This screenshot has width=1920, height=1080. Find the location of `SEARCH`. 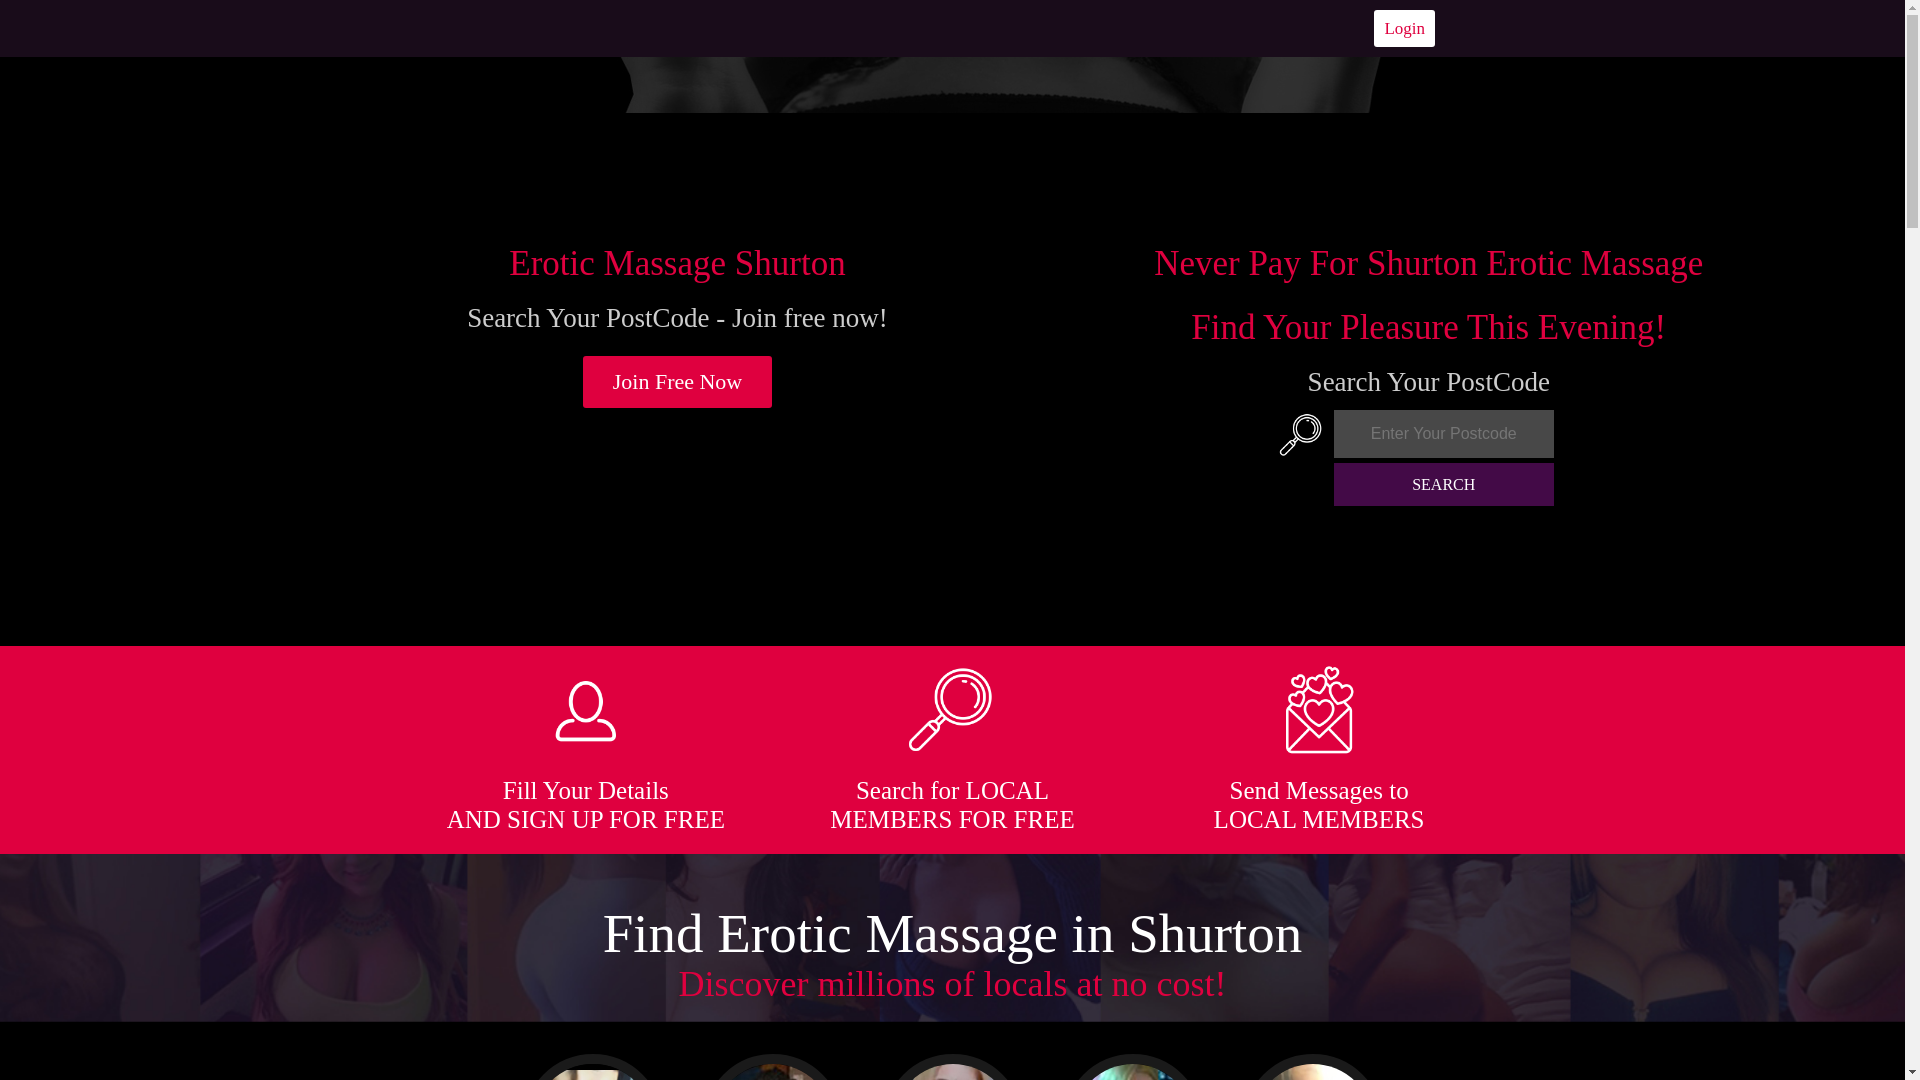

SEARCH is located at coordinates (1444, 484).